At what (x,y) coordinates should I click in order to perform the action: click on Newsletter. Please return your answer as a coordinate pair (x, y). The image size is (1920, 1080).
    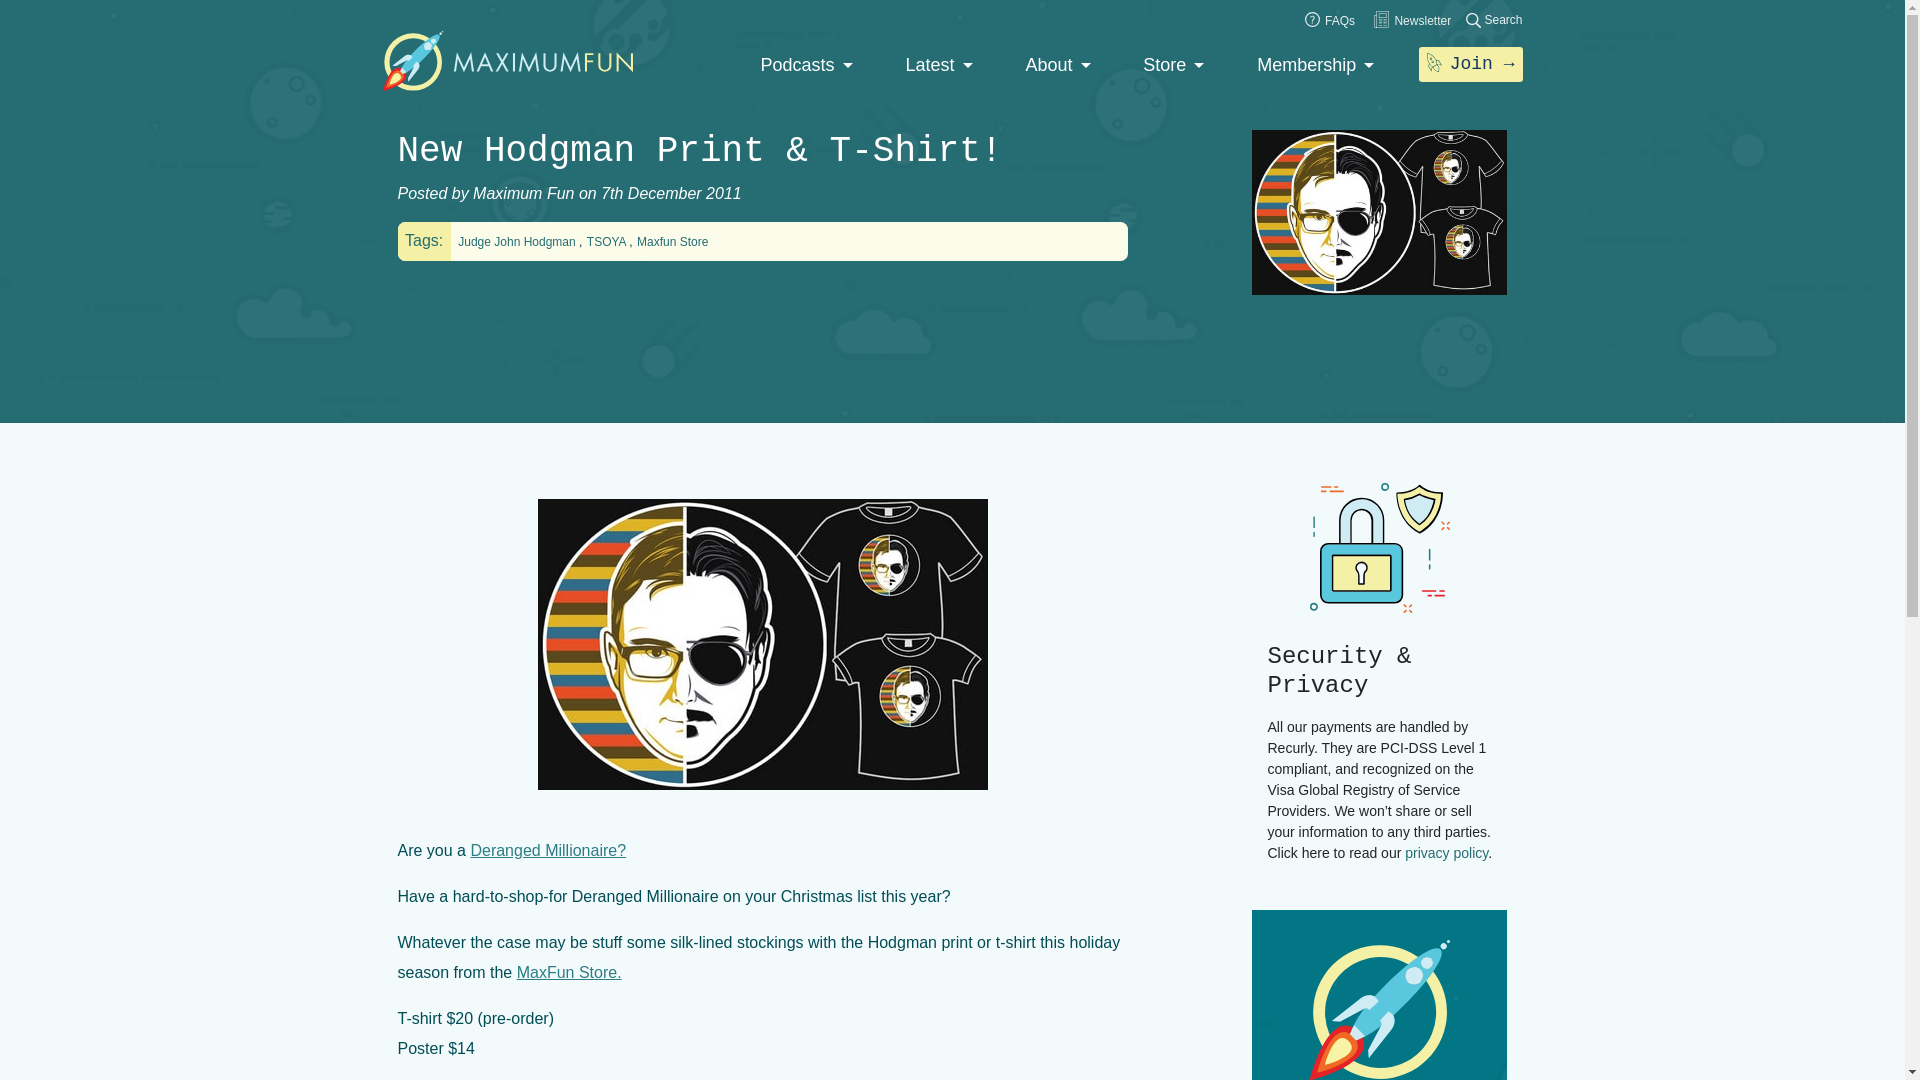
    Looking at the image, I should click on (1412, 21).